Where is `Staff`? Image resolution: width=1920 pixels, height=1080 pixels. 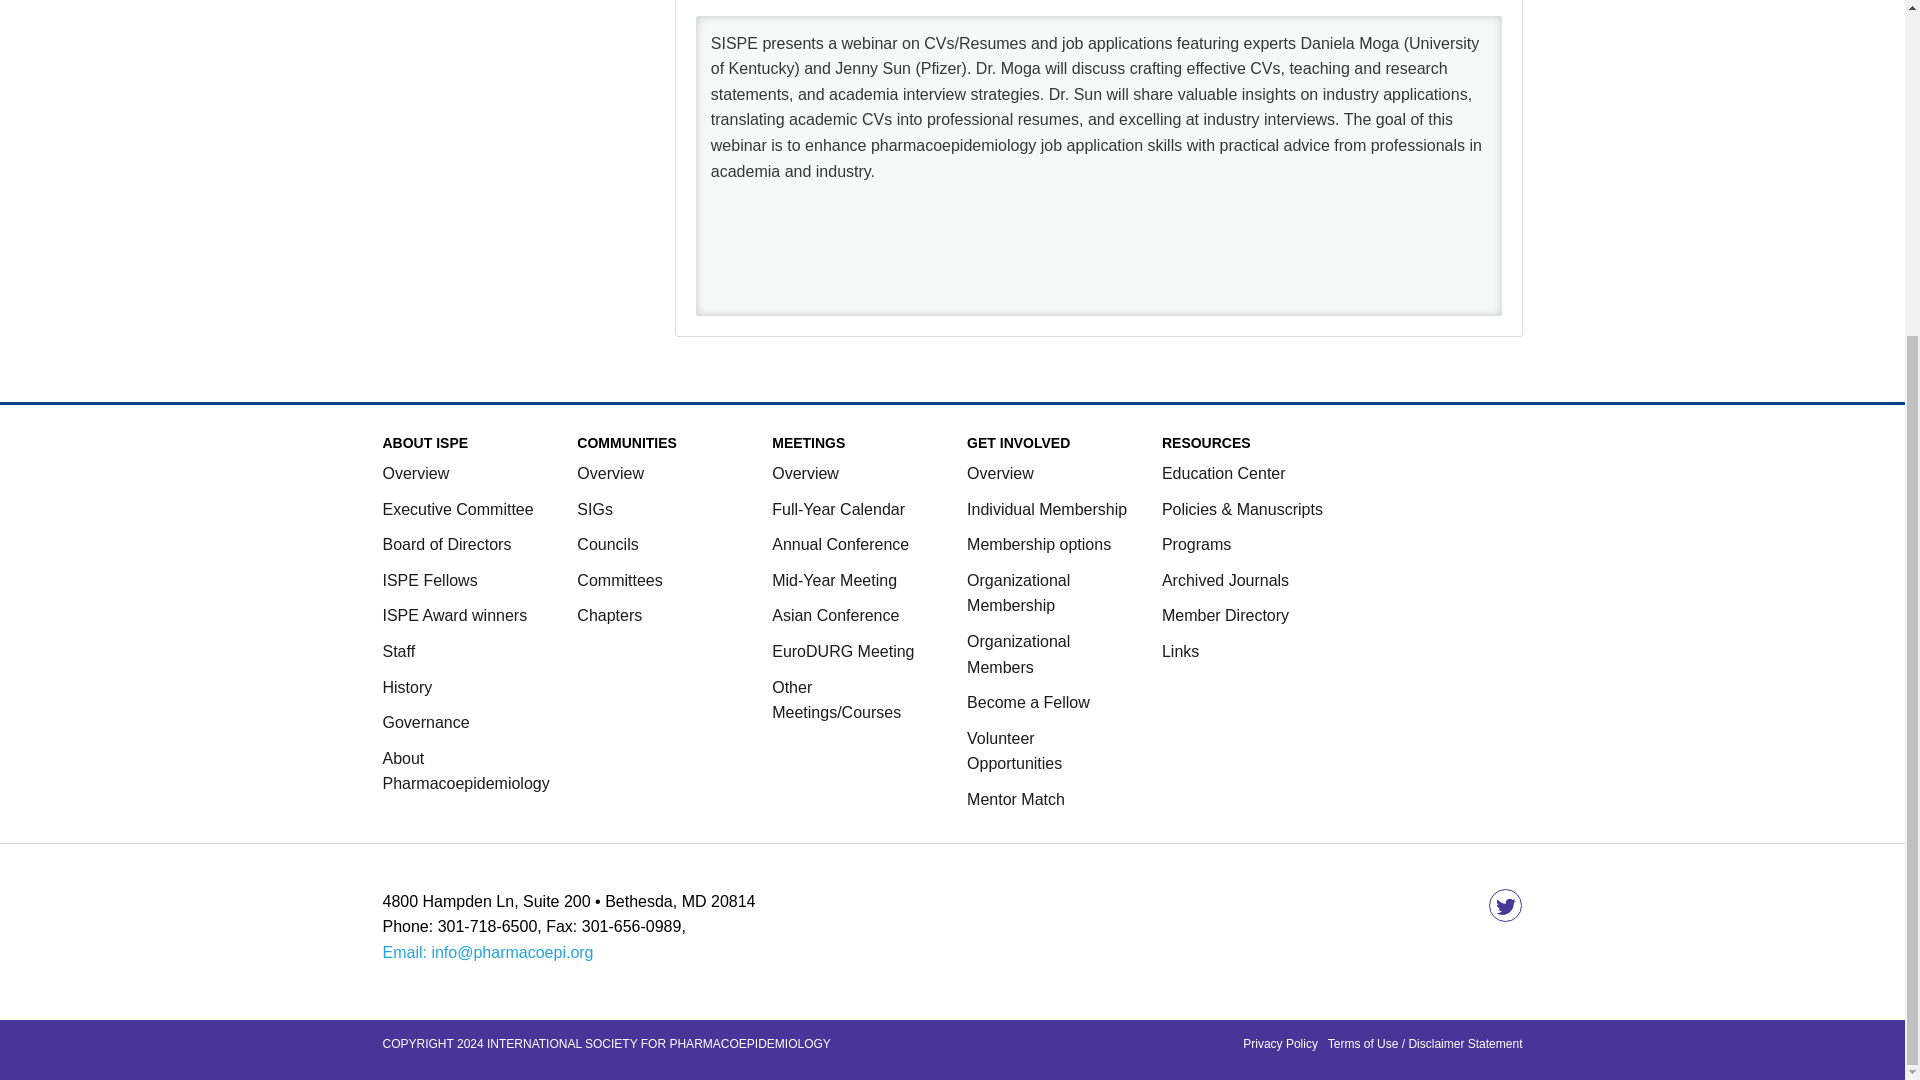
Staff is located at coordinates (398, 650).